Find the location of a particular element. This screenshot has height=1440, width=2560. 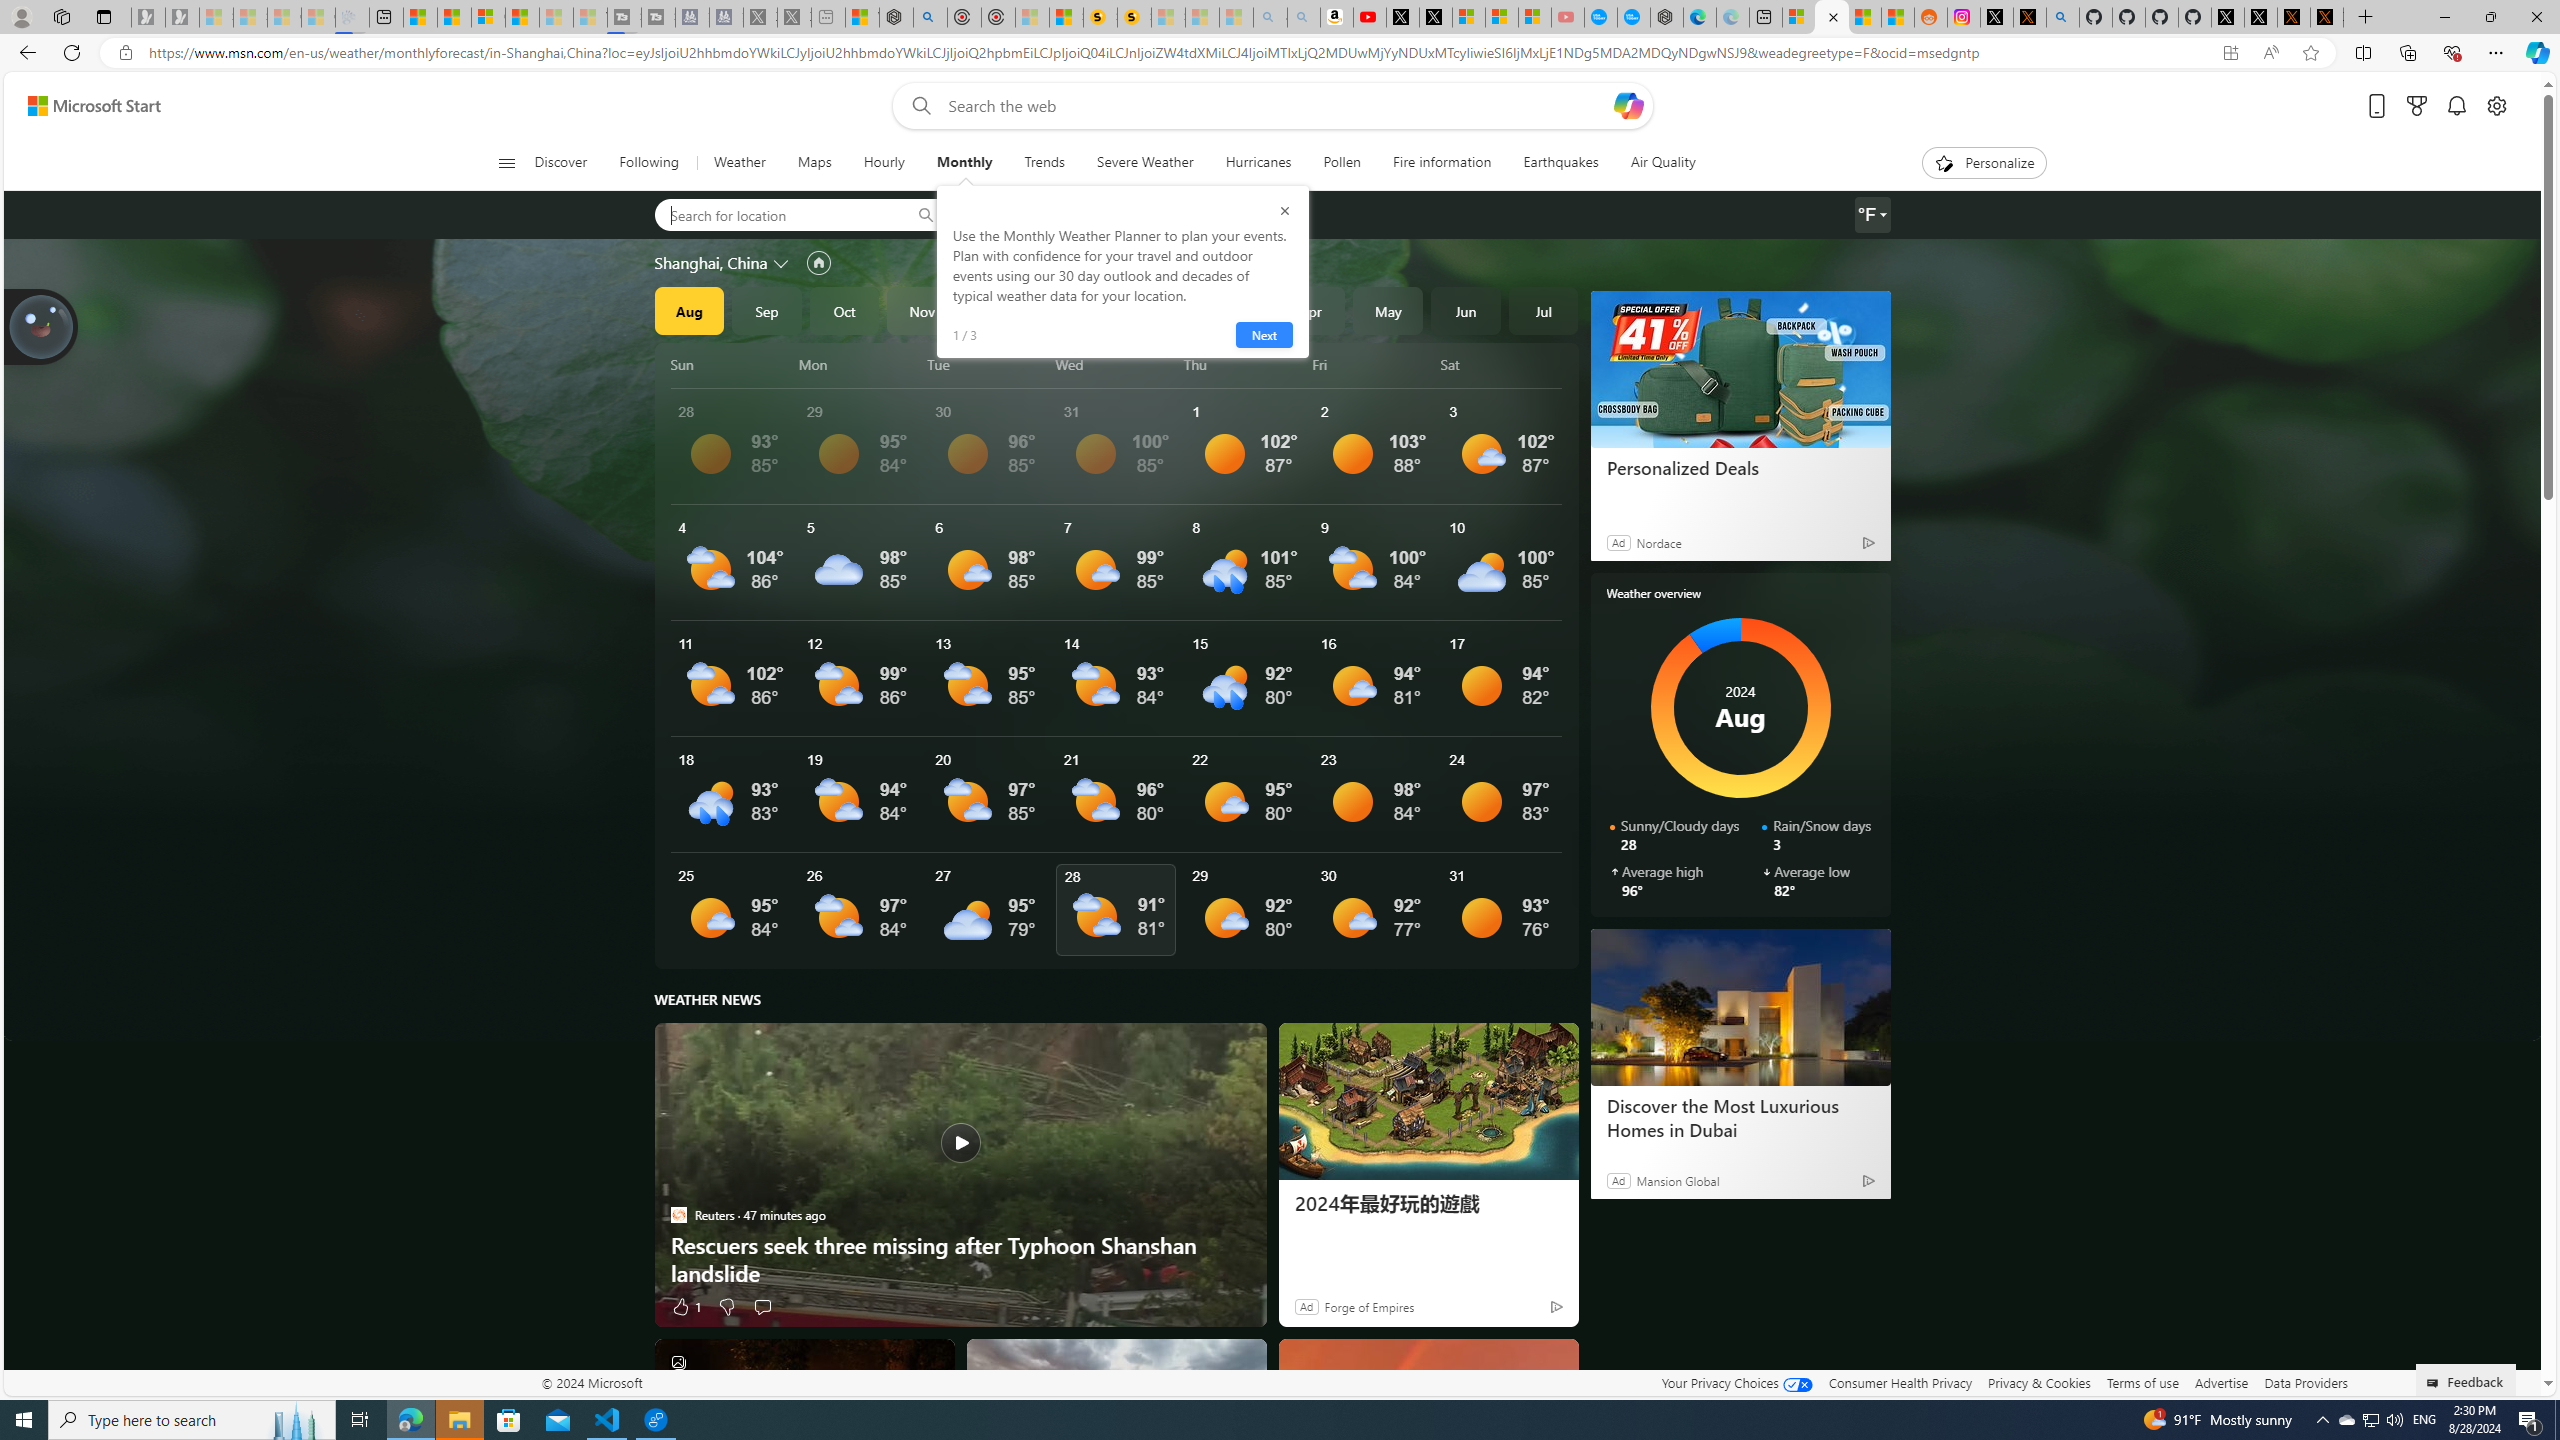

Severe storms pummel the Midwest is located at coordinates (1116, 1416).